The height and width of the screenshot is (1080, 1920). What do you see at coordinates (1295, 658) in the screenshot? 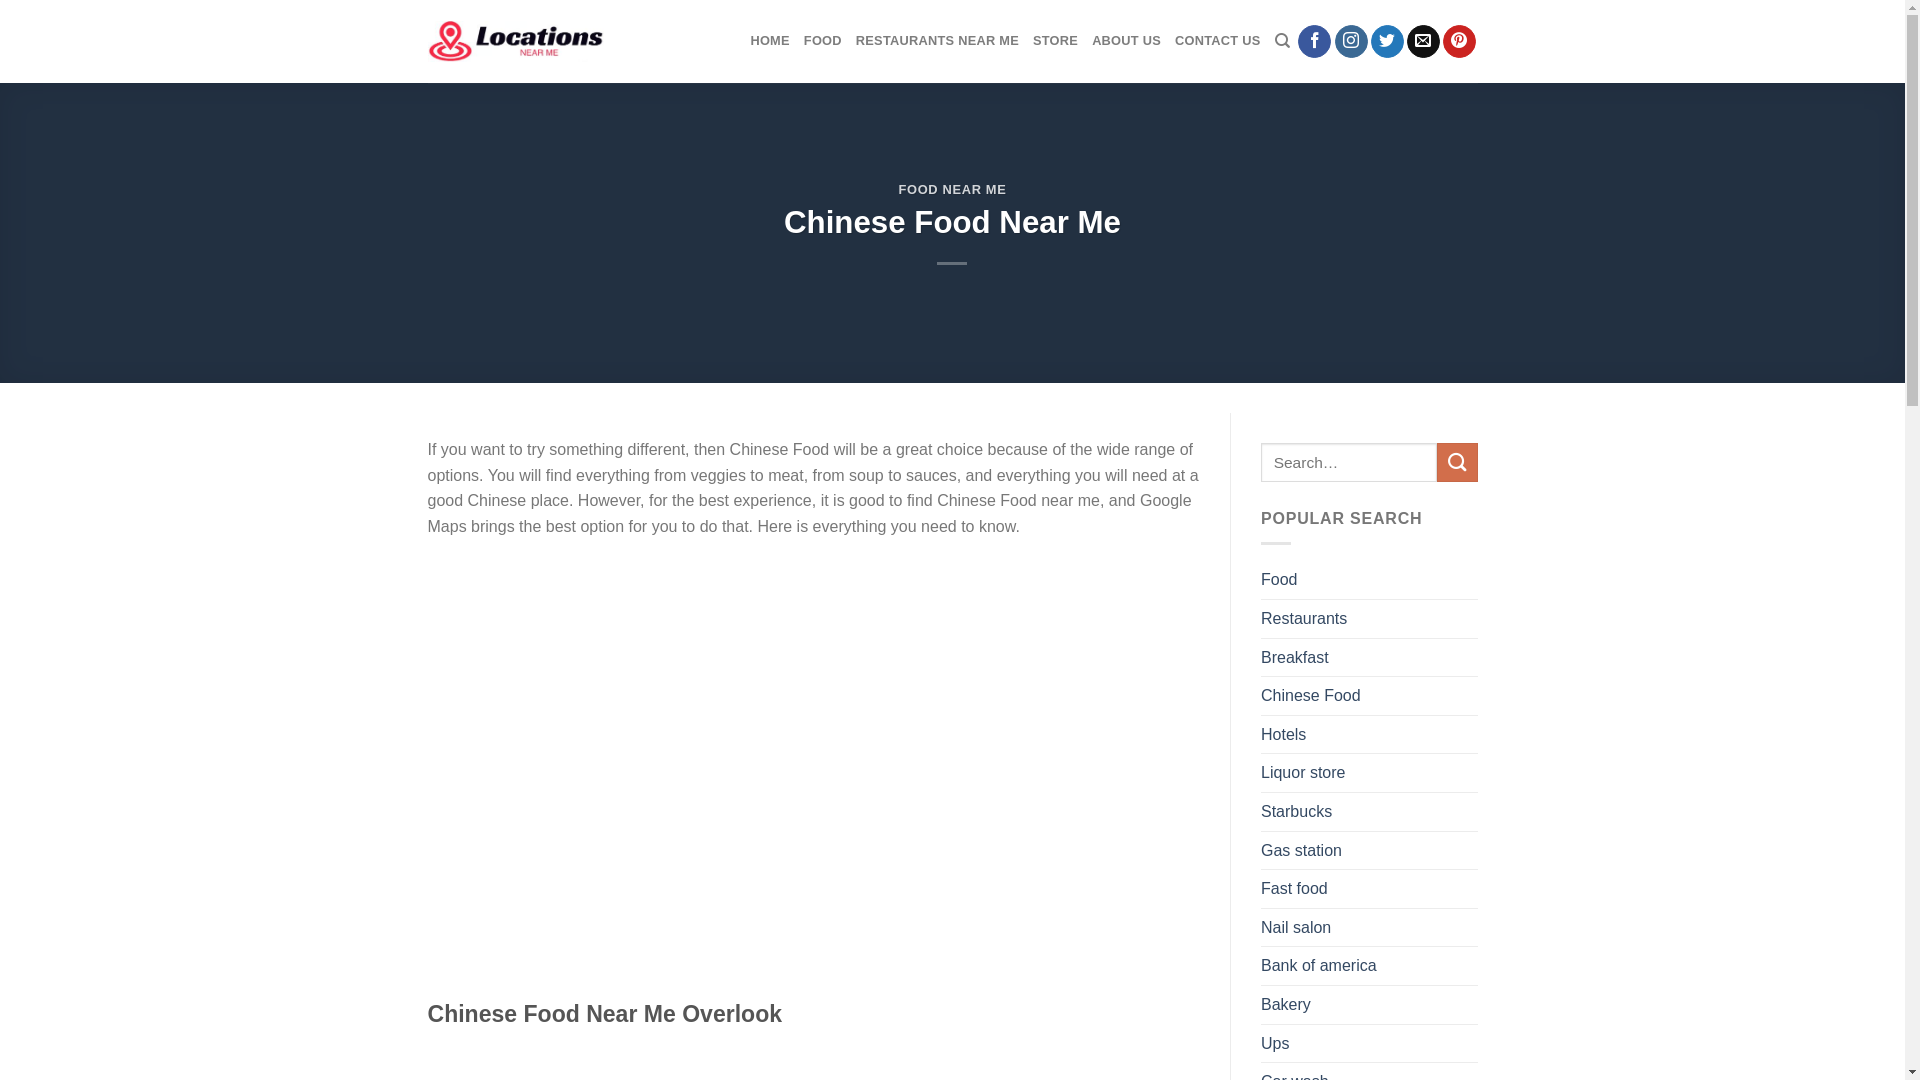
I see `Breakfast` at bounding box center [1295, 658].